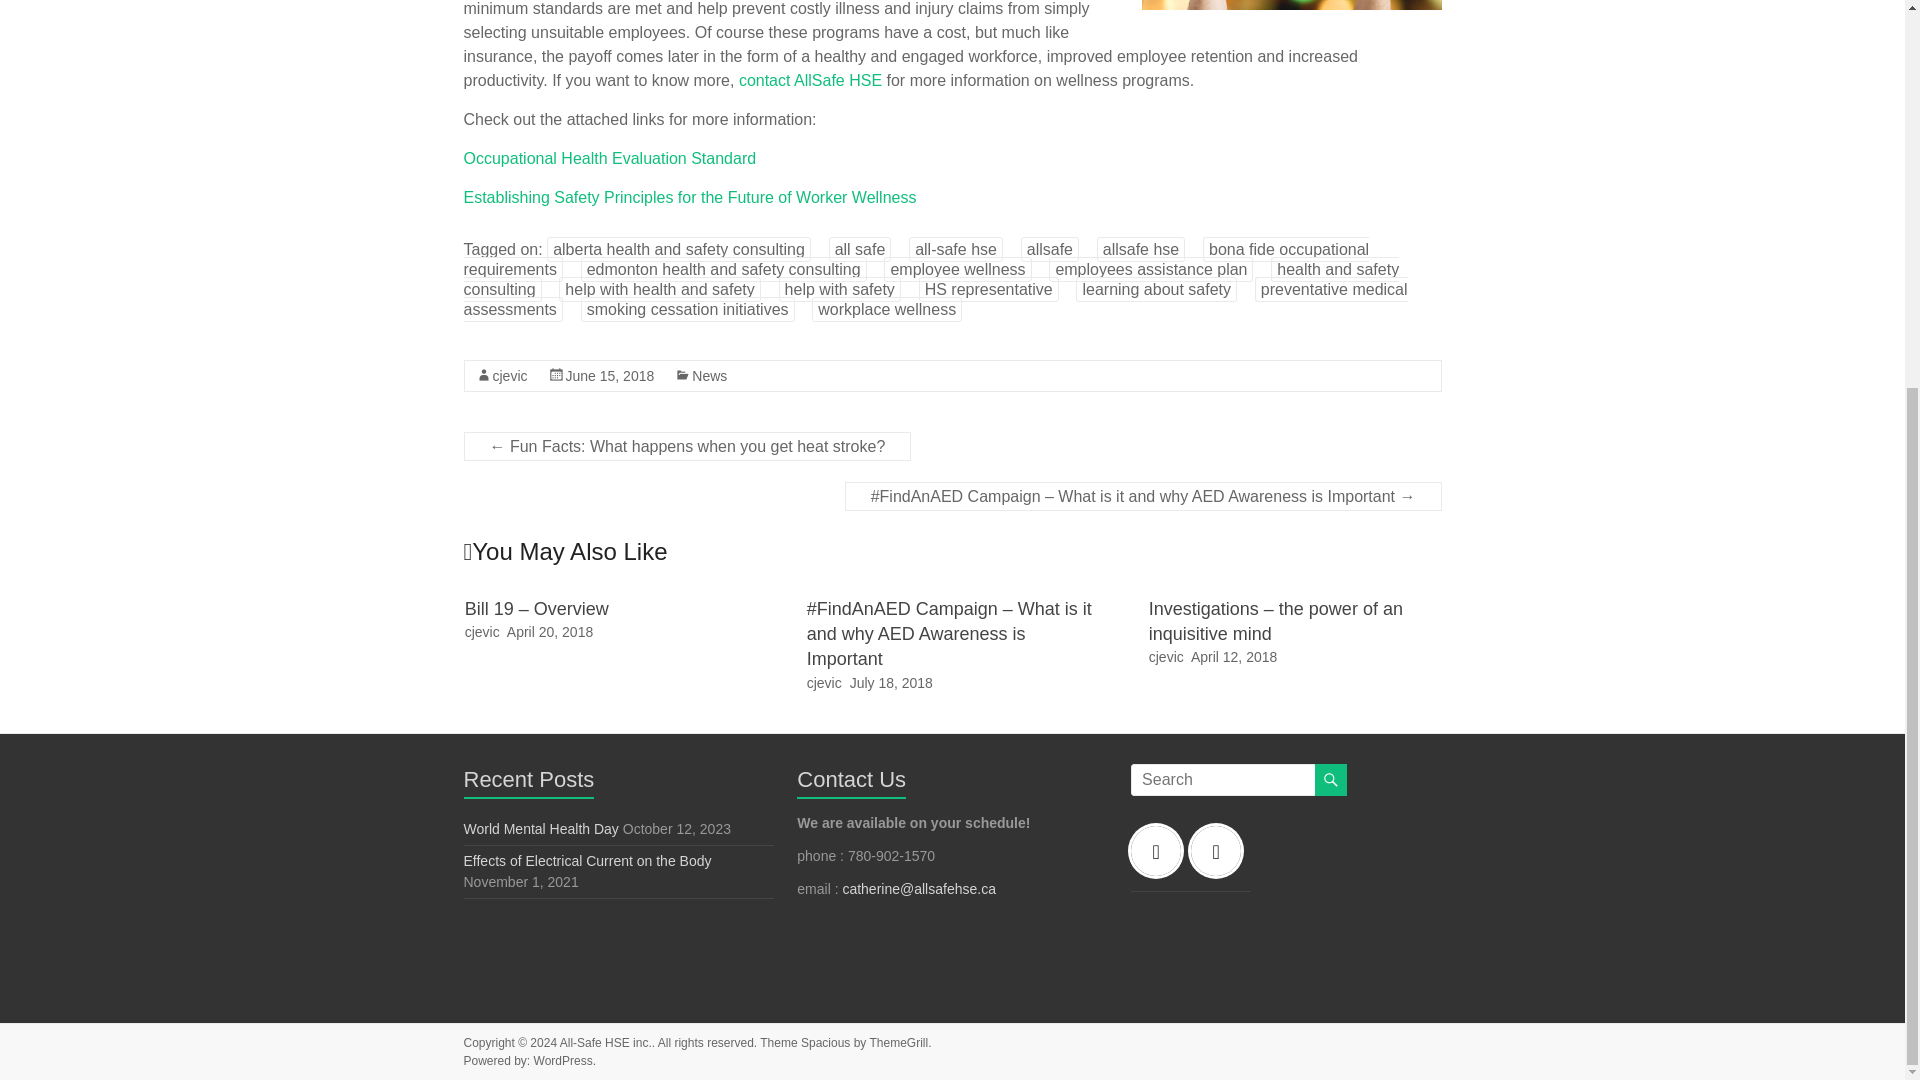 This screenshot has height=1080, width=1920. Describe the element at coordinates (1156, 289) in the screenshot. I see `learning about safety` at that location.